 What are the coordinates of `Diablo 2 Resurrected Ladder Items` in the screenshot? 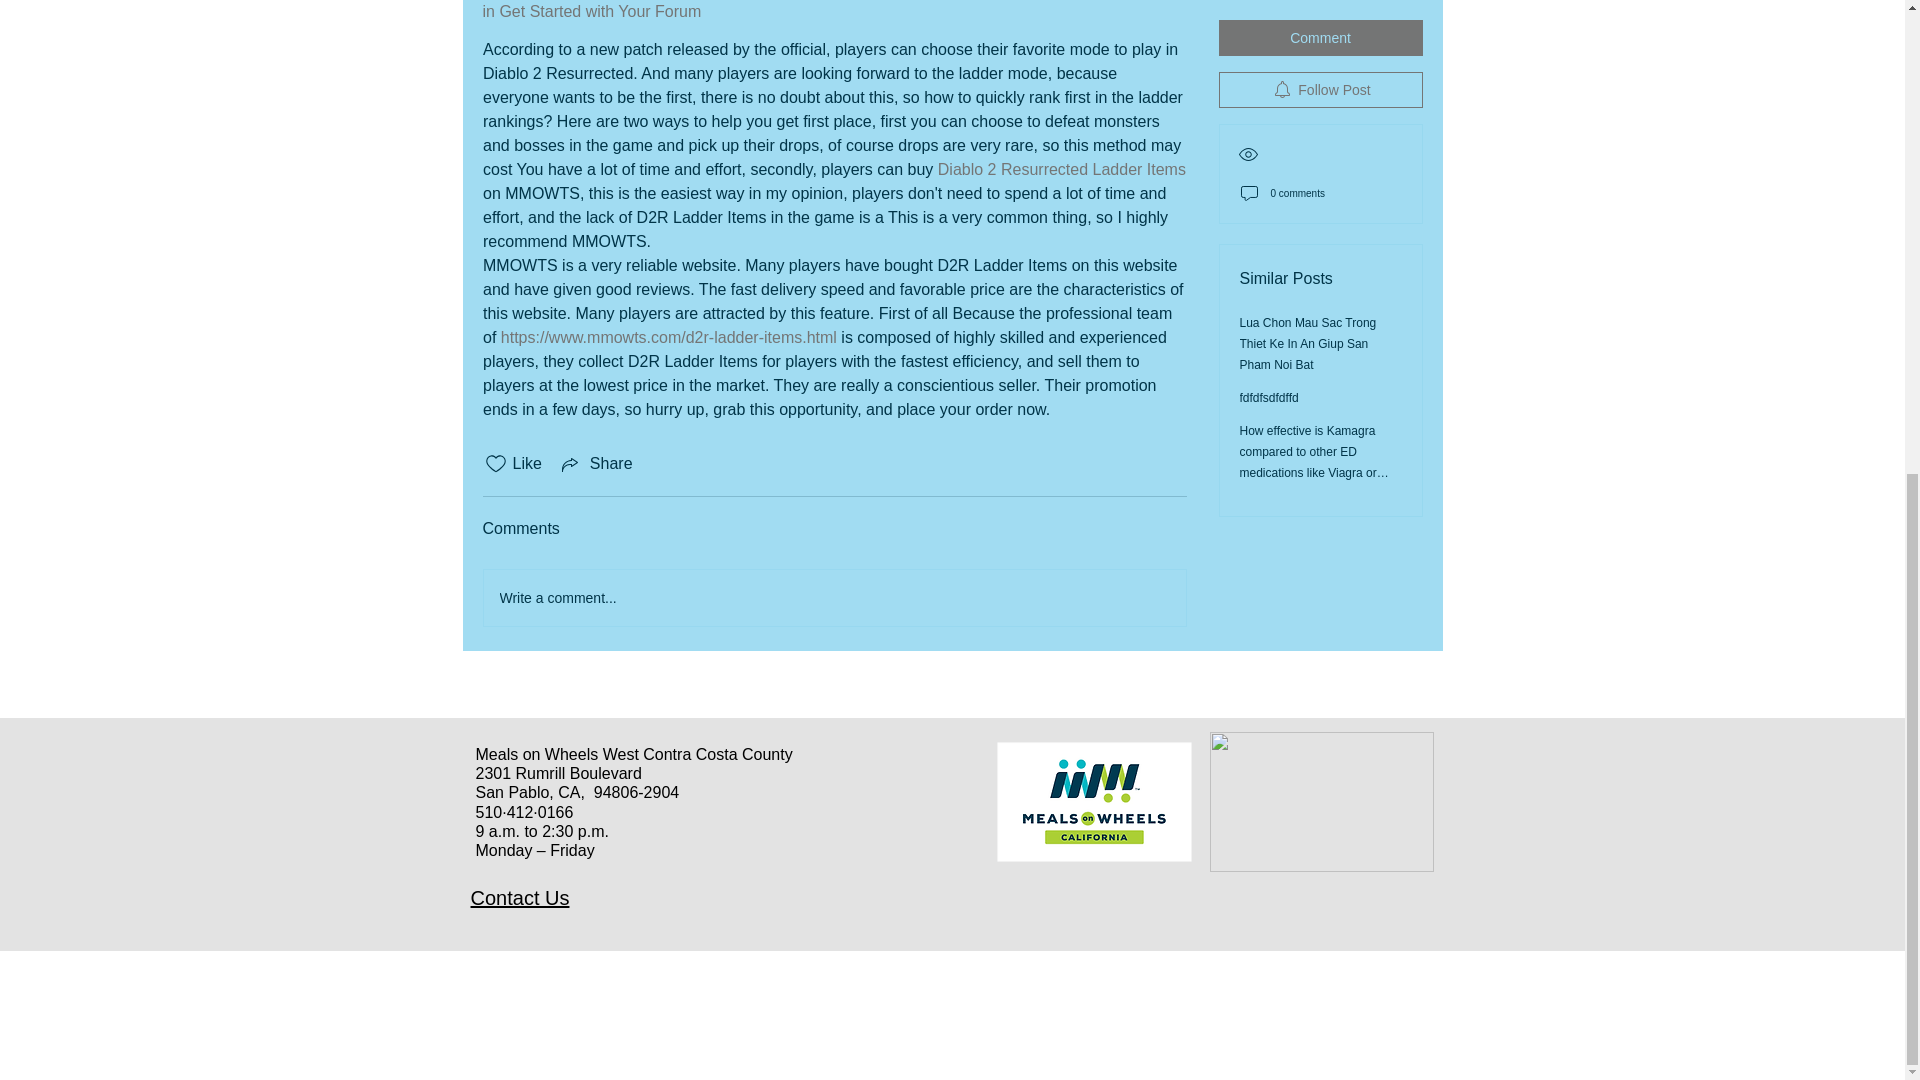 It's located at (1060, 169).